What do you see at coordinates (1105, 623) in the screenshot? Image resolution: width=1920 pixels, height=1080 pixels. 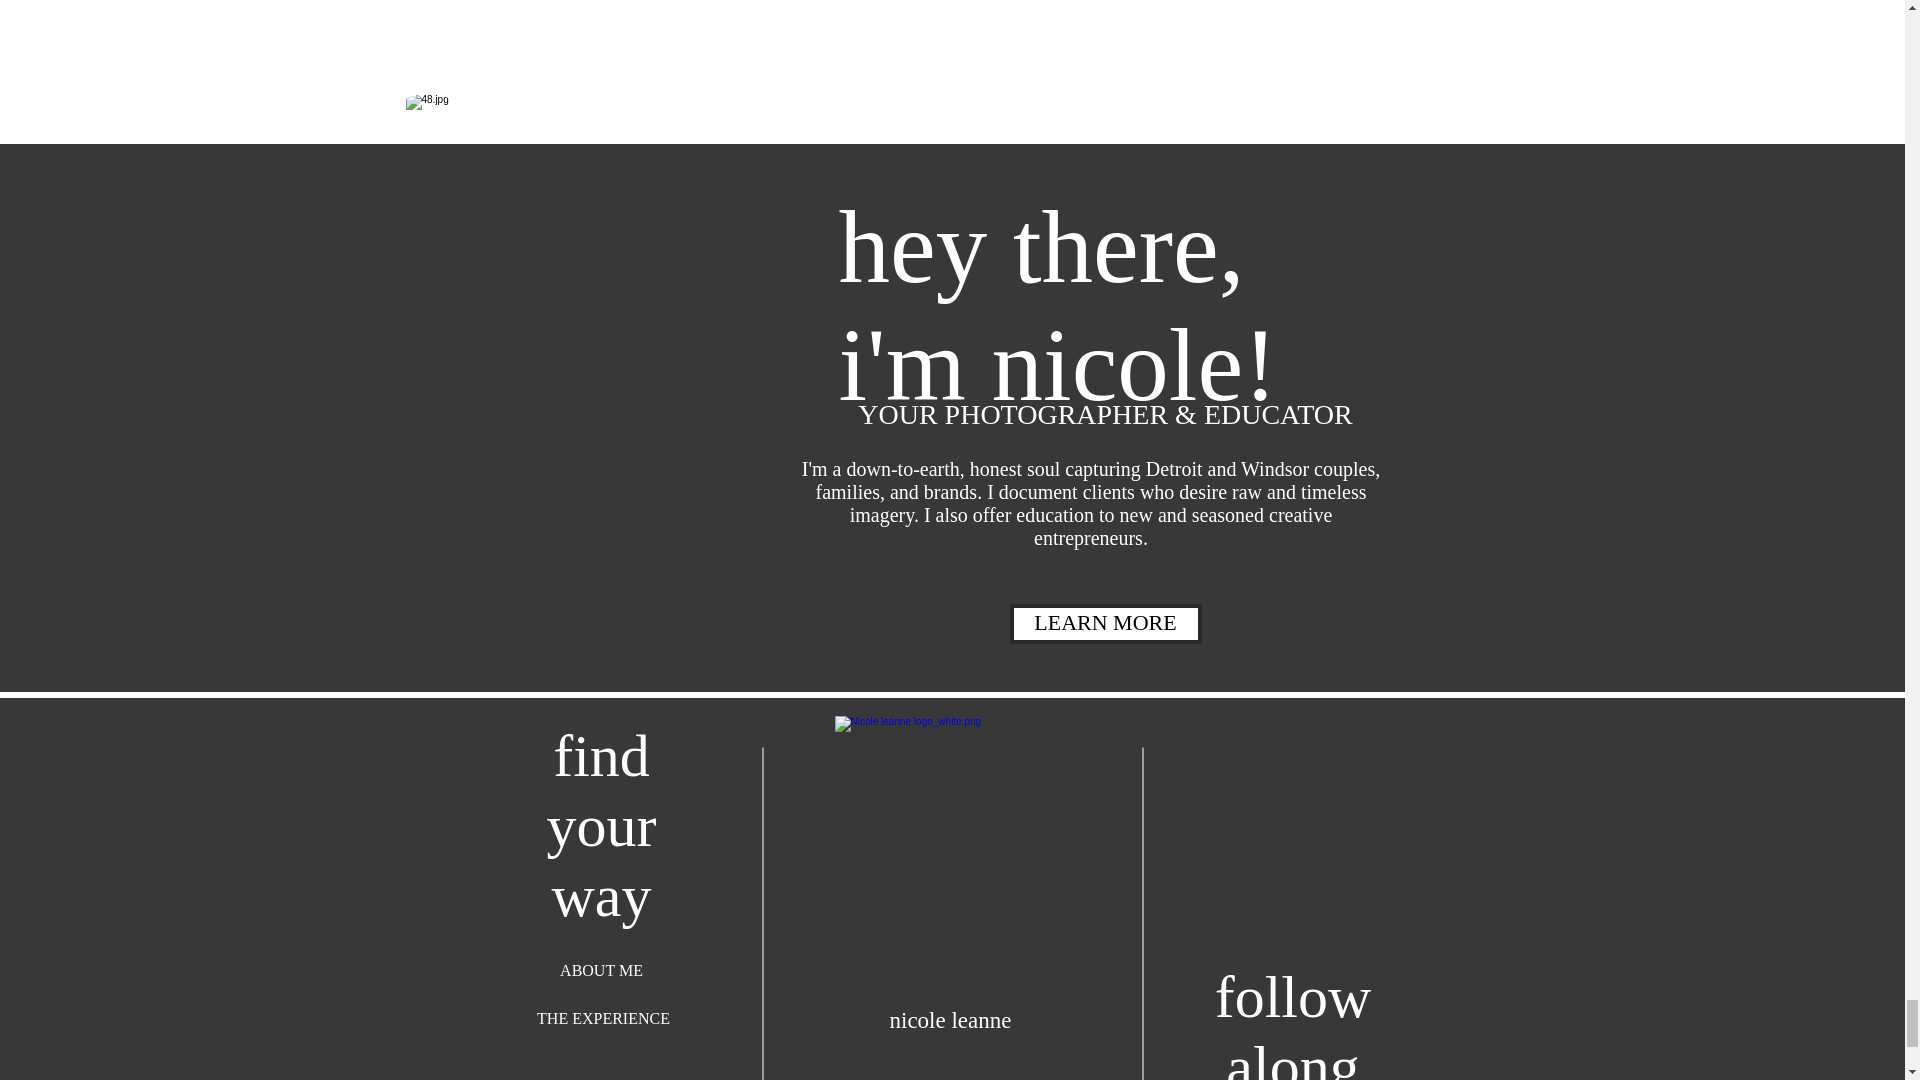 I see `LEARN MORE` at bounding box center [1105, 623].